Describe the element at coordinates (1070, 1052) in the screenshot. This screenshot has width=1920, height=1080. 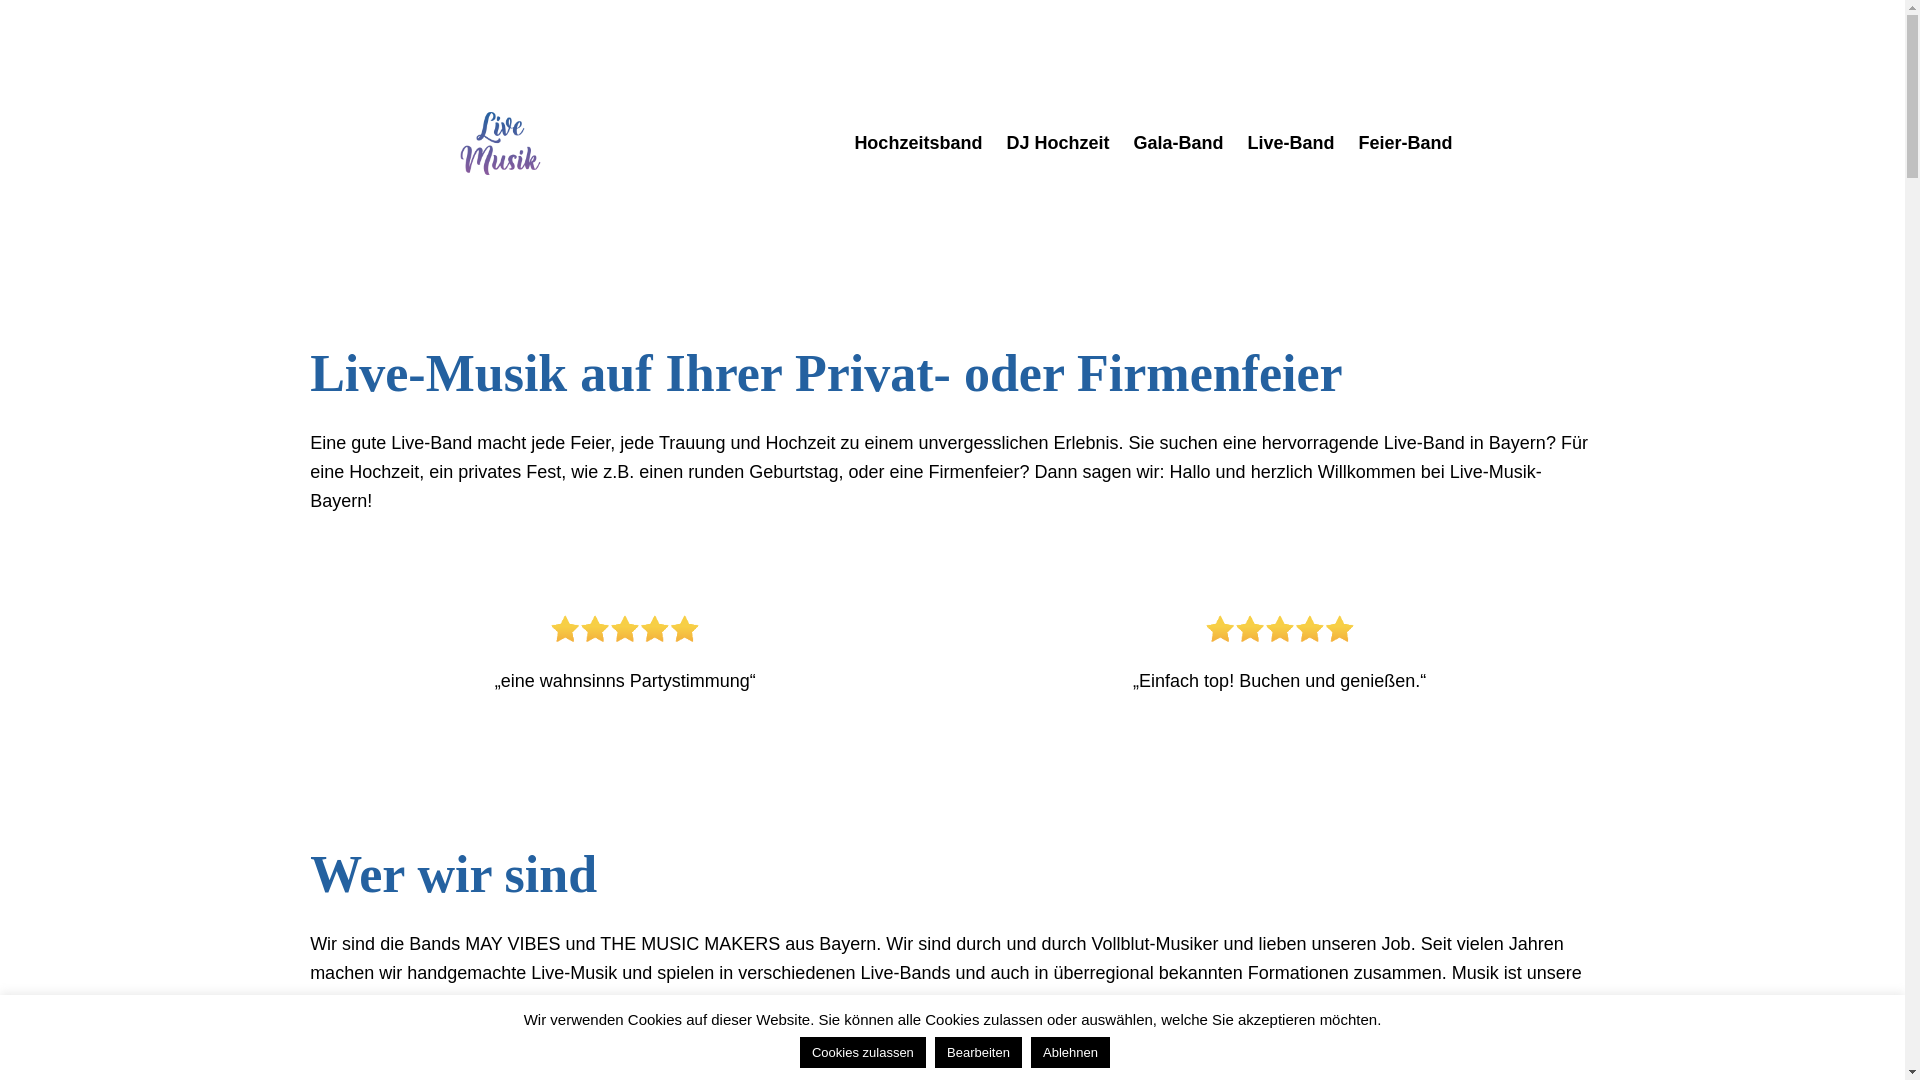
I see `Ablehnen` at that location.